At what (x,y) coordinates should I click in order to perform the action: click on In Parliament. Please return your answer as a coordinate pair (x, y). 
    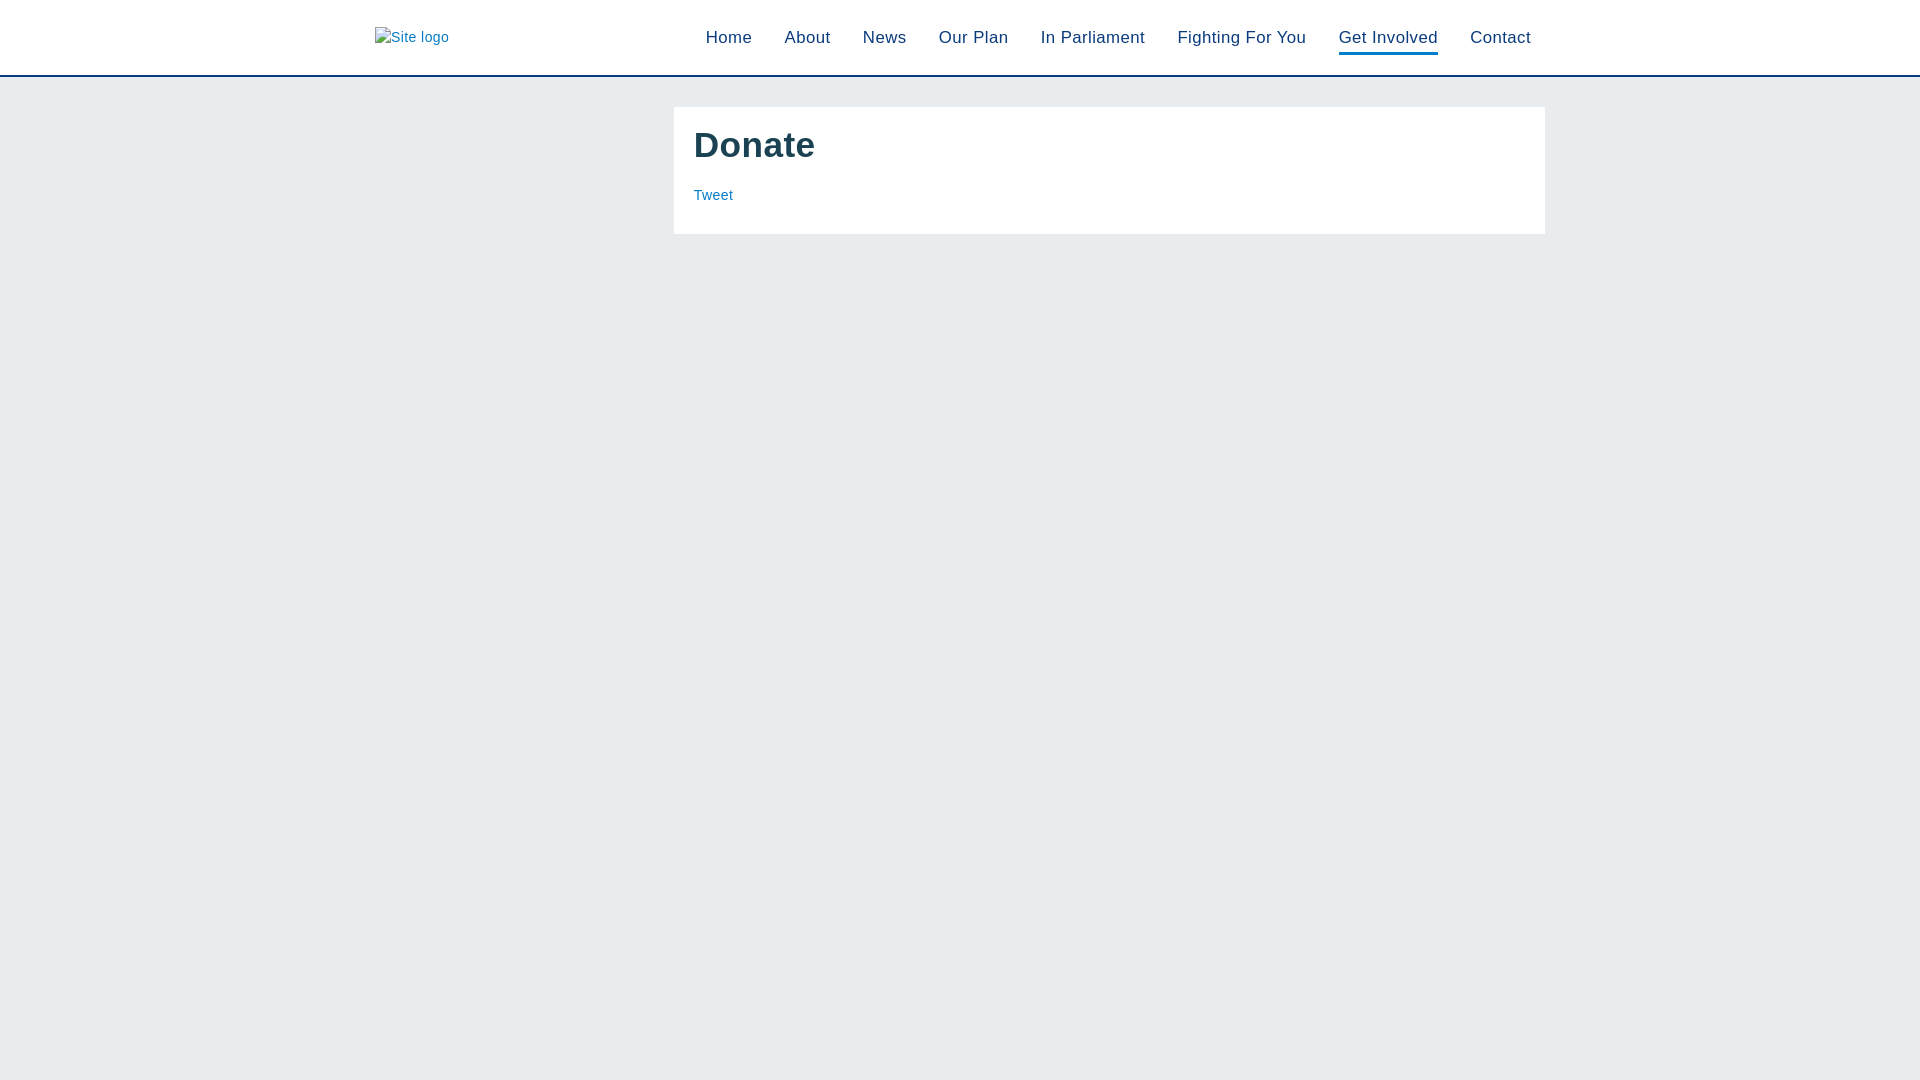
    Looking at the image, I should click on (1092, 38).